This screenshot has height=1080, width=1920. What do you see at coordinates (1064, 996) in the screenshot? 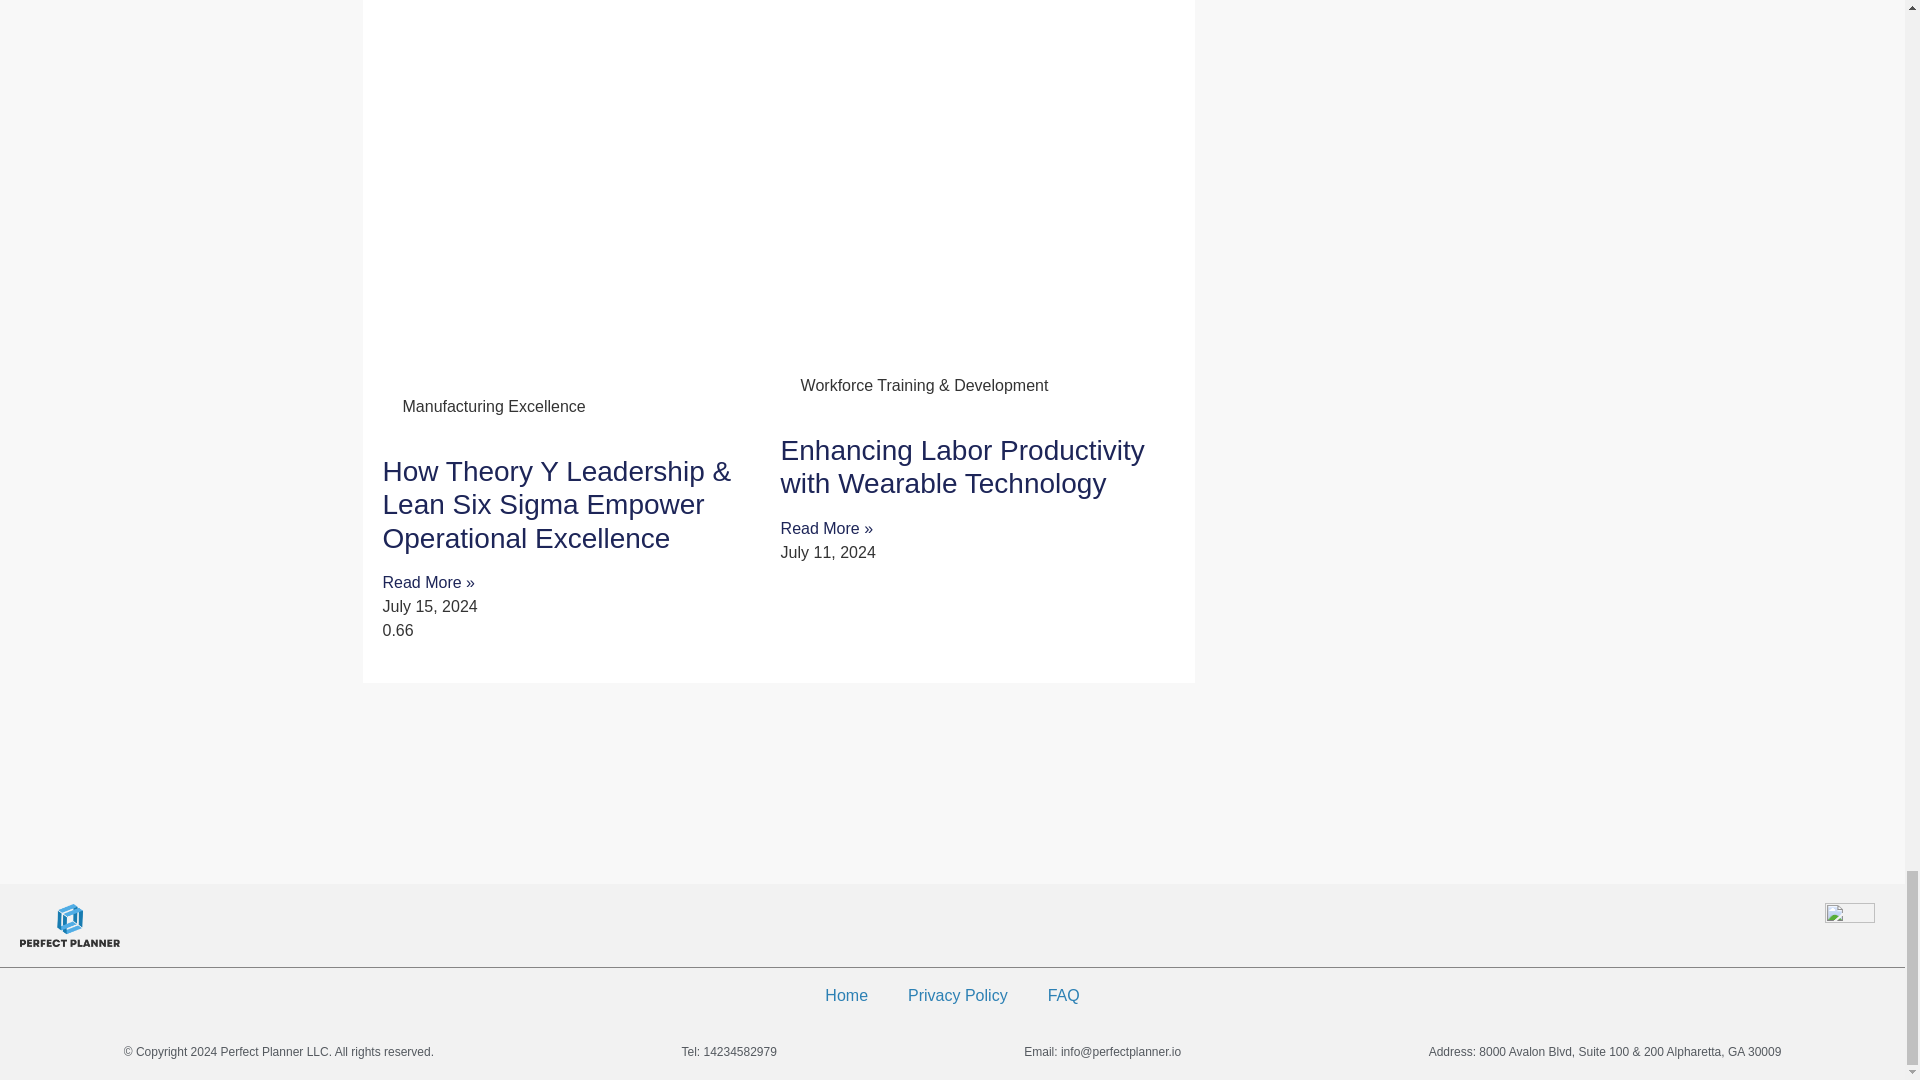
I see `FAQ` at bounding box center [1064, 996].